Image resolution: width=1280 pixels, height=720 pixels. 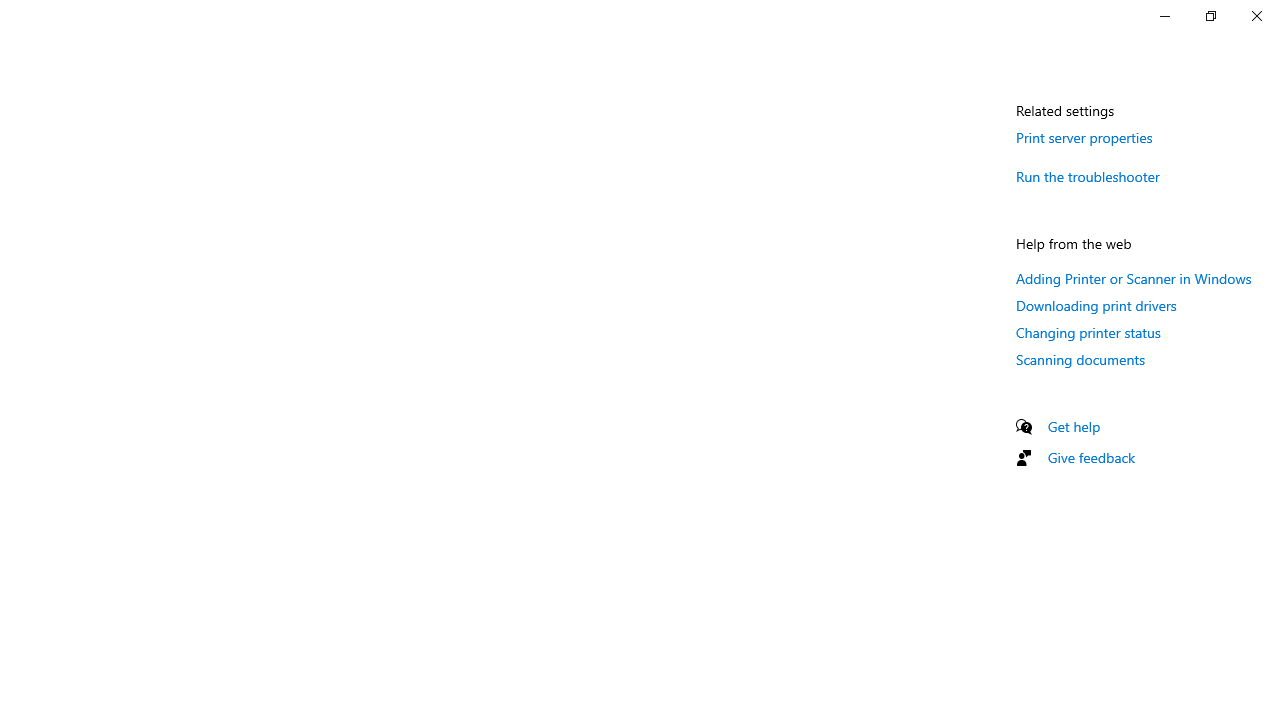 I want to click on Changing printer status, so click(x=1088, y=332).